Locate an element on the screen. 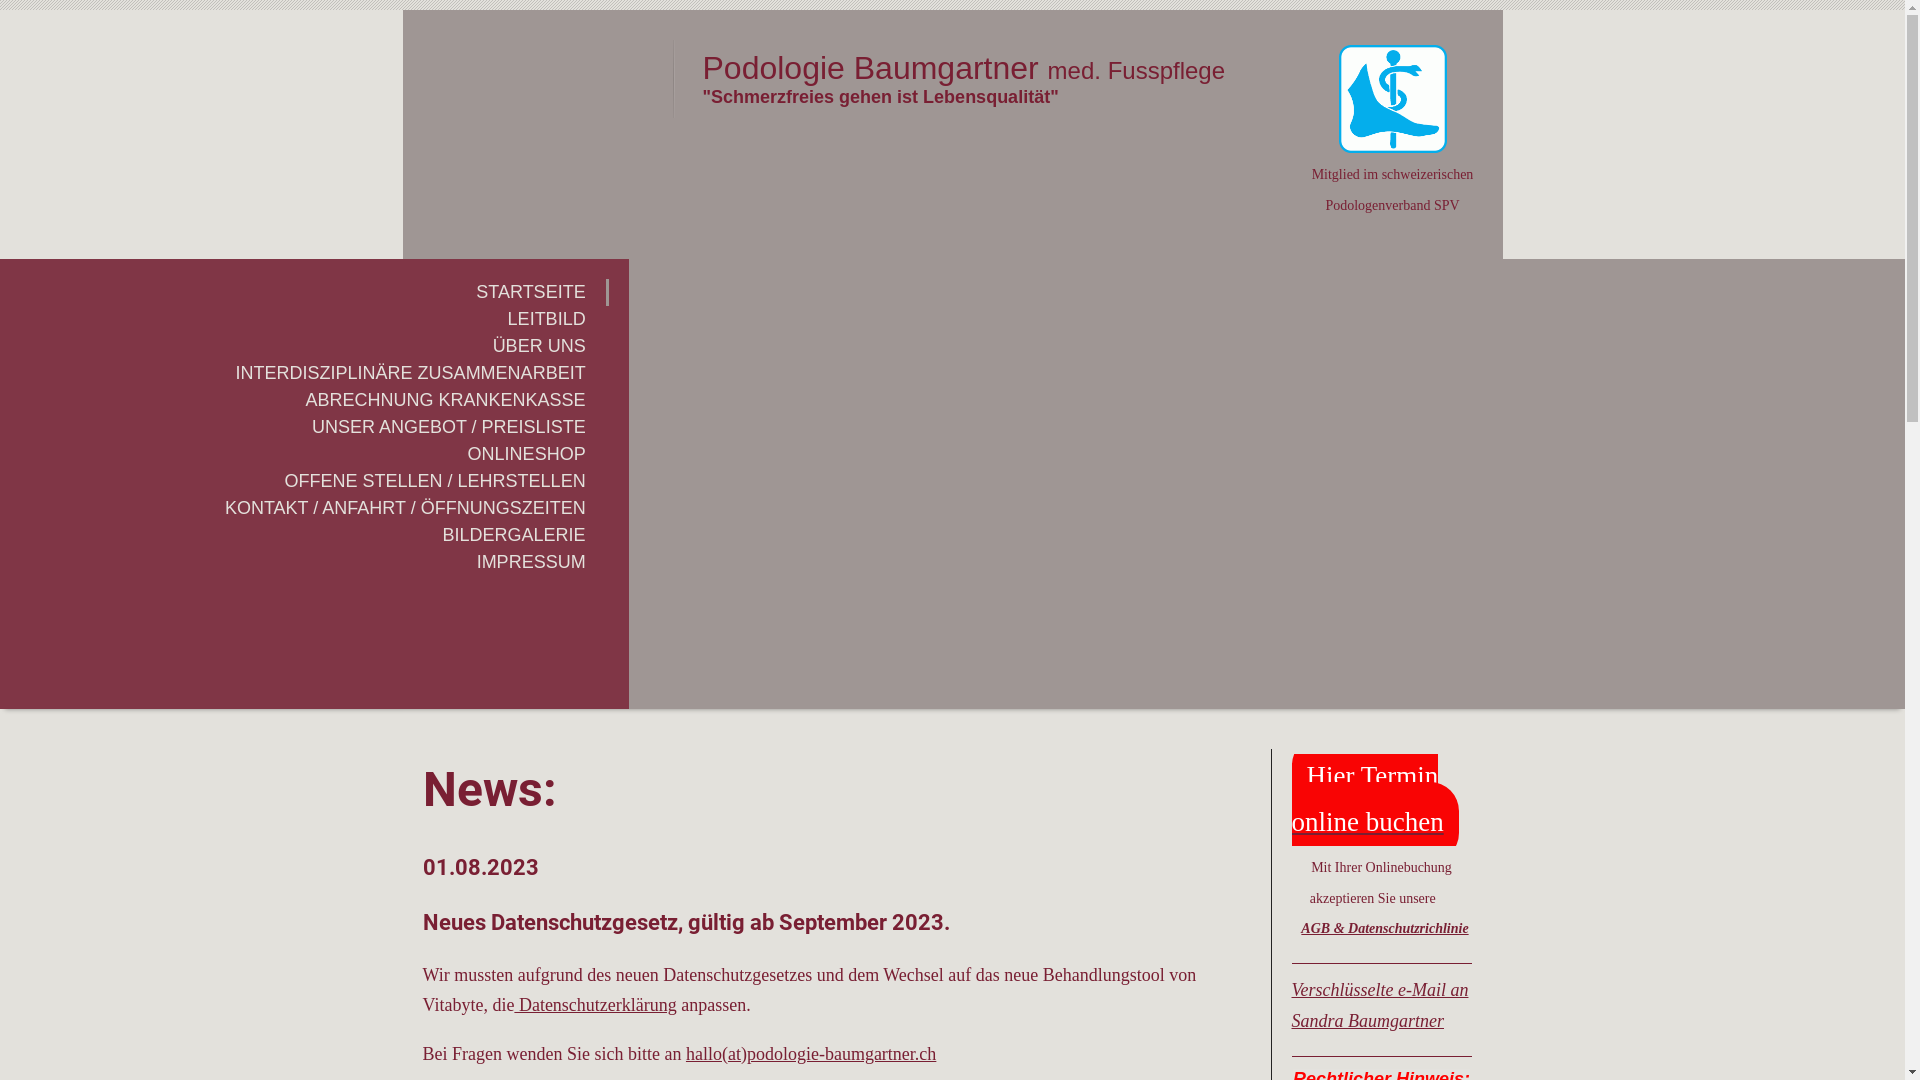 This screenshot has height=1080, width=1920. BILDERGALERIE is located at coordinates (304, 536).